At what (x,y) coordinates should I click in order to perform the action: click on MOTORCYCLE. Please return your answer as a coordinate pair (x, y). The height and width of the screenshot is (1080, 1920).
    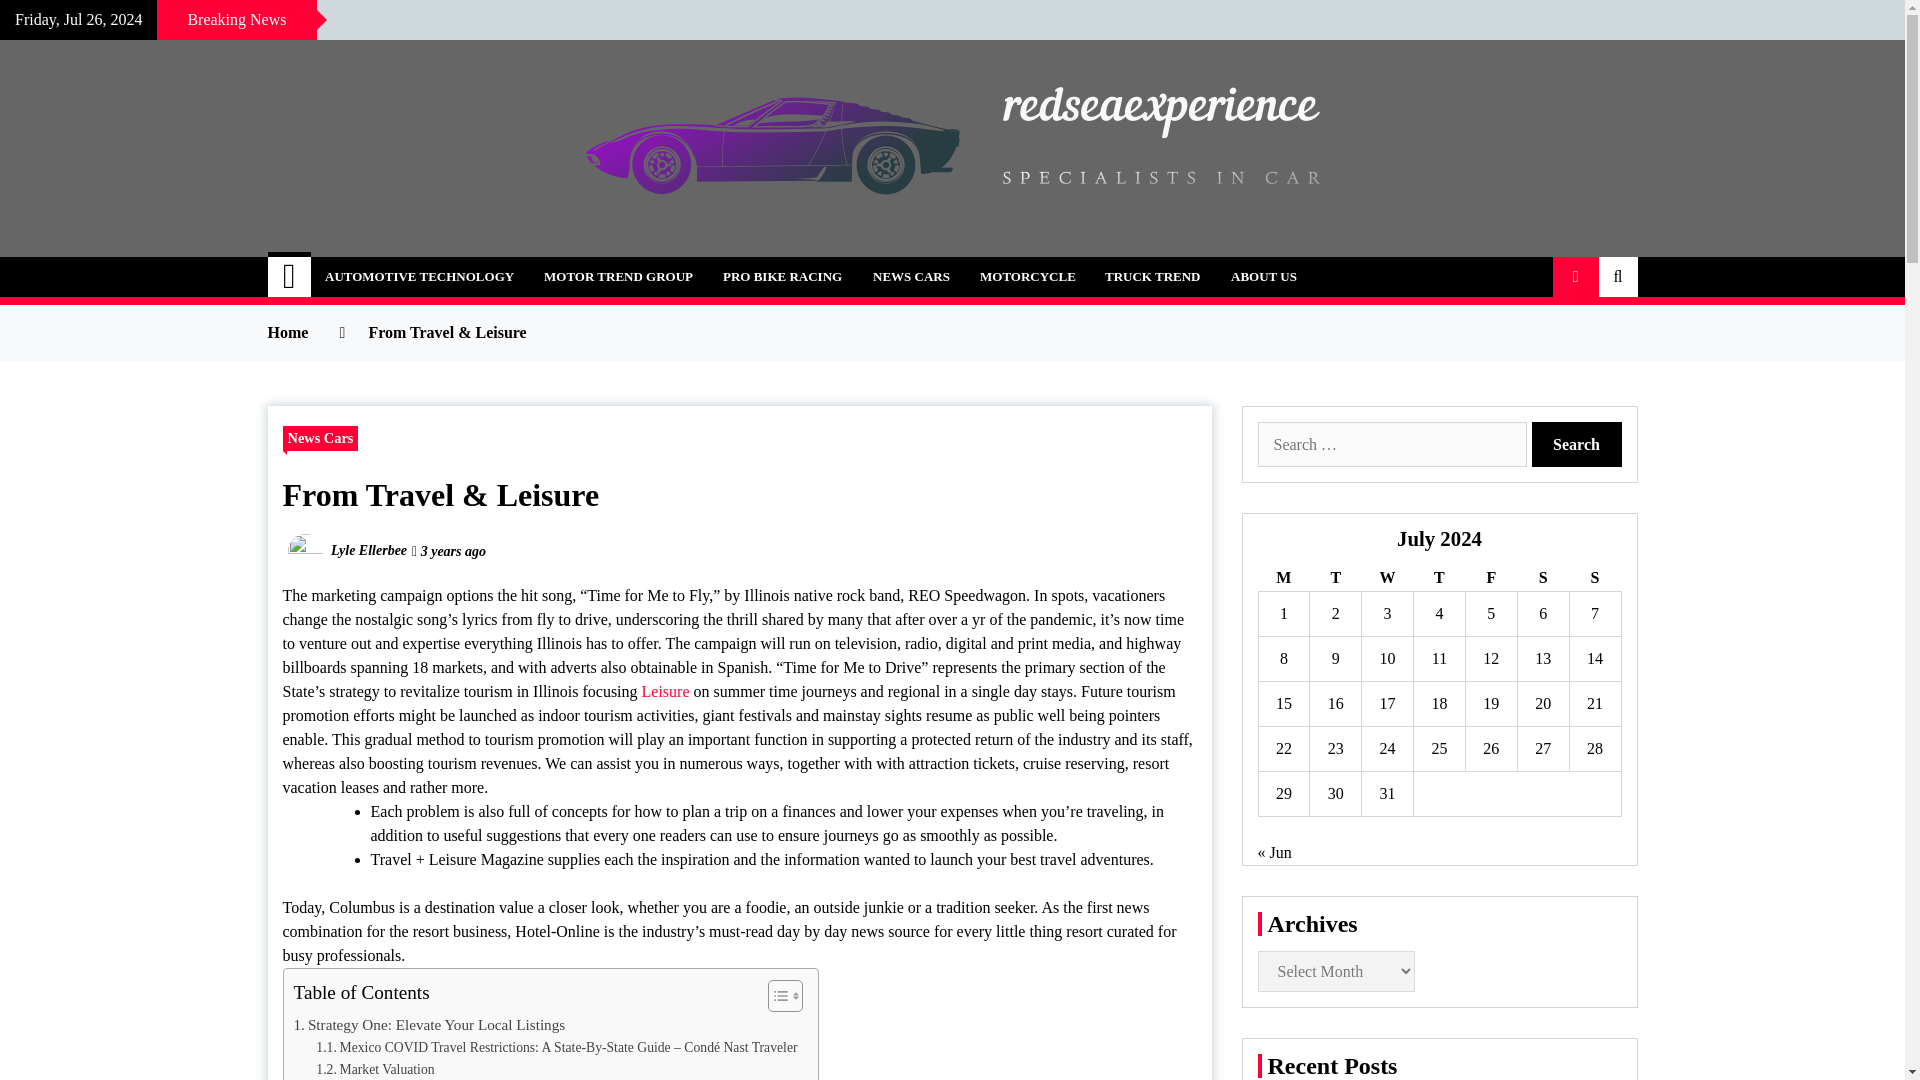
    Looking at the image, I should click on (1028, 277).